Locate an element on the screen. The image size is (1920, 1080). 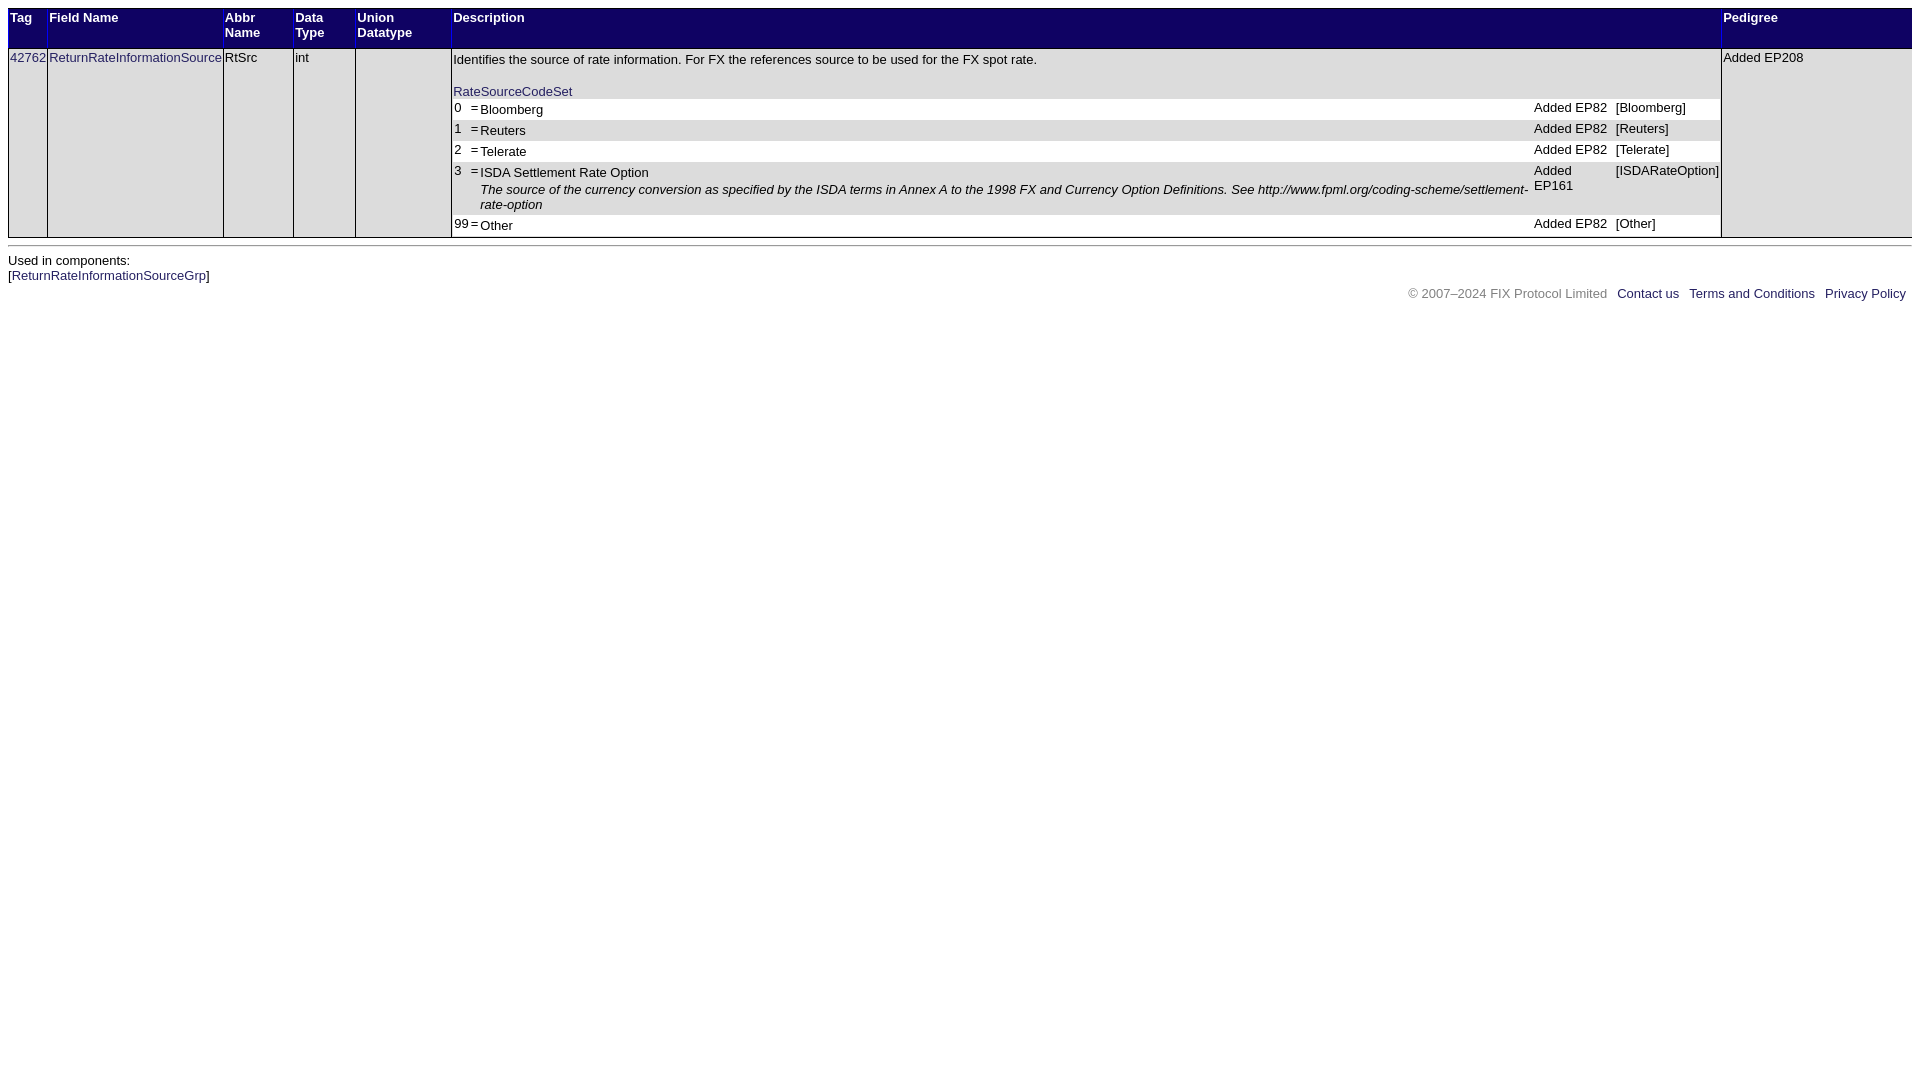
RateSourceCodeSet is located at coordinates (512, 92).